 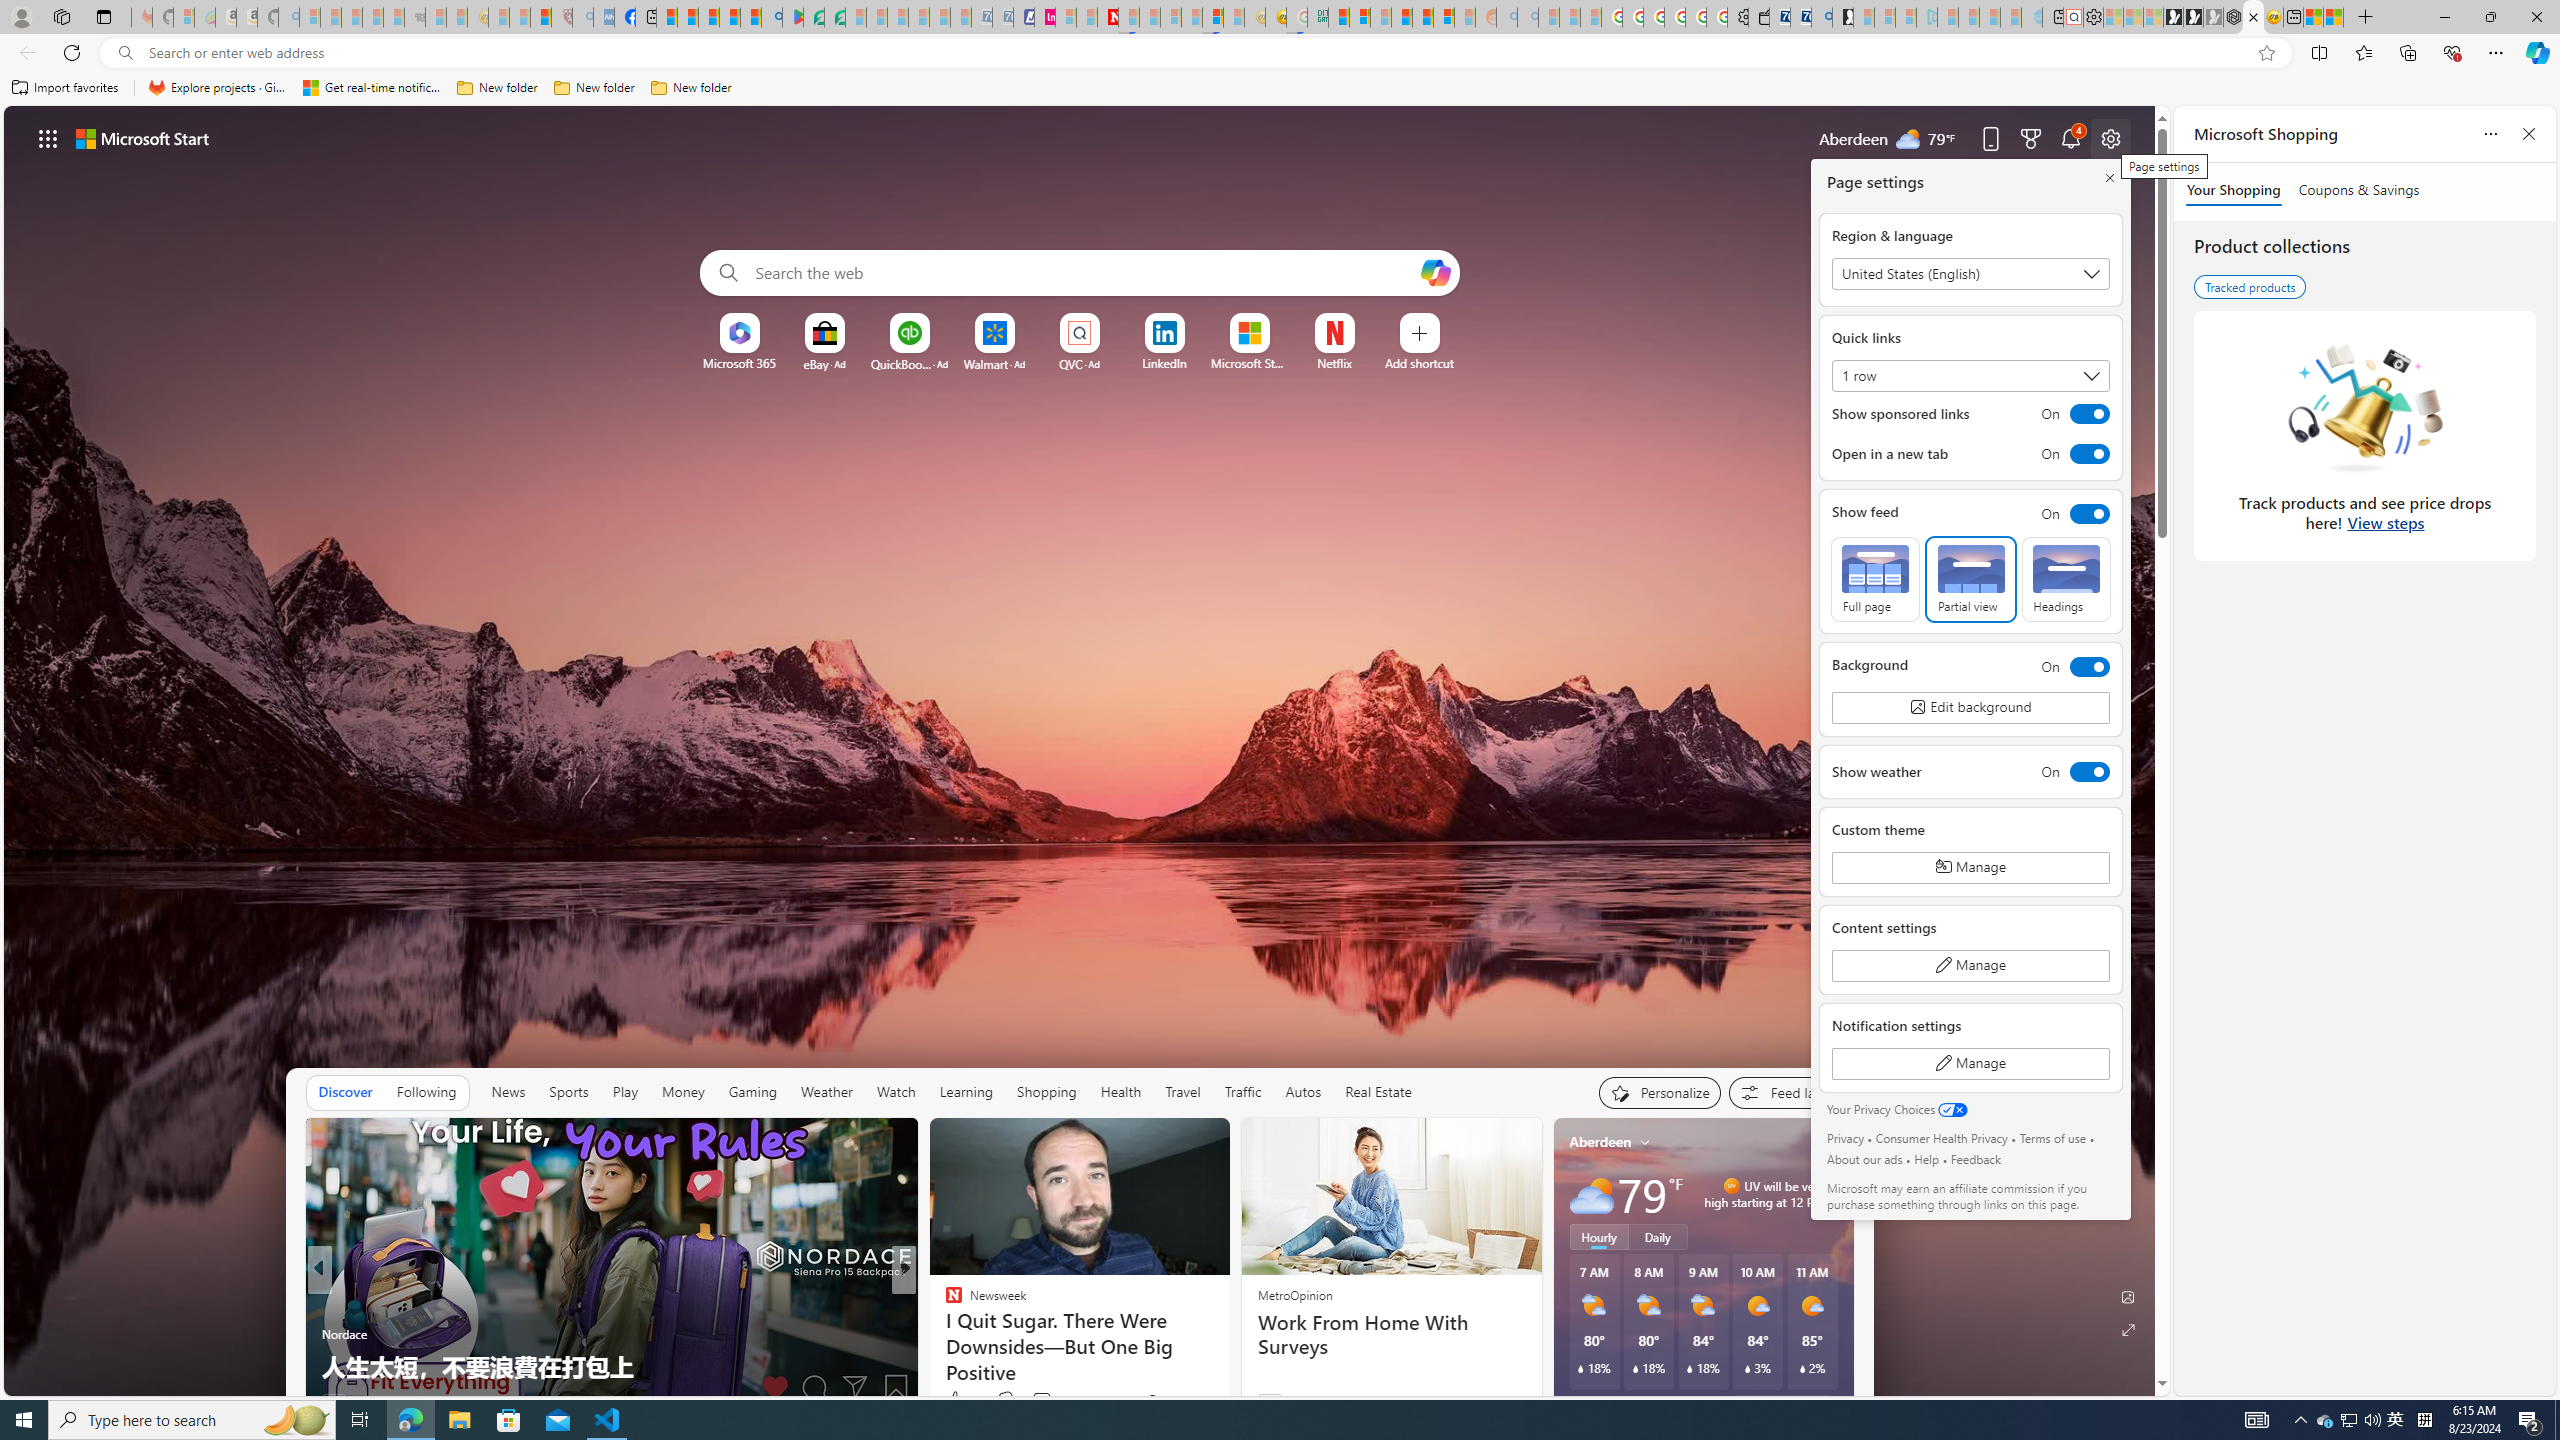 I want to click on I Lost 30 Pounds While Eating These Popular Foods, so click(x=1227, y=1366).